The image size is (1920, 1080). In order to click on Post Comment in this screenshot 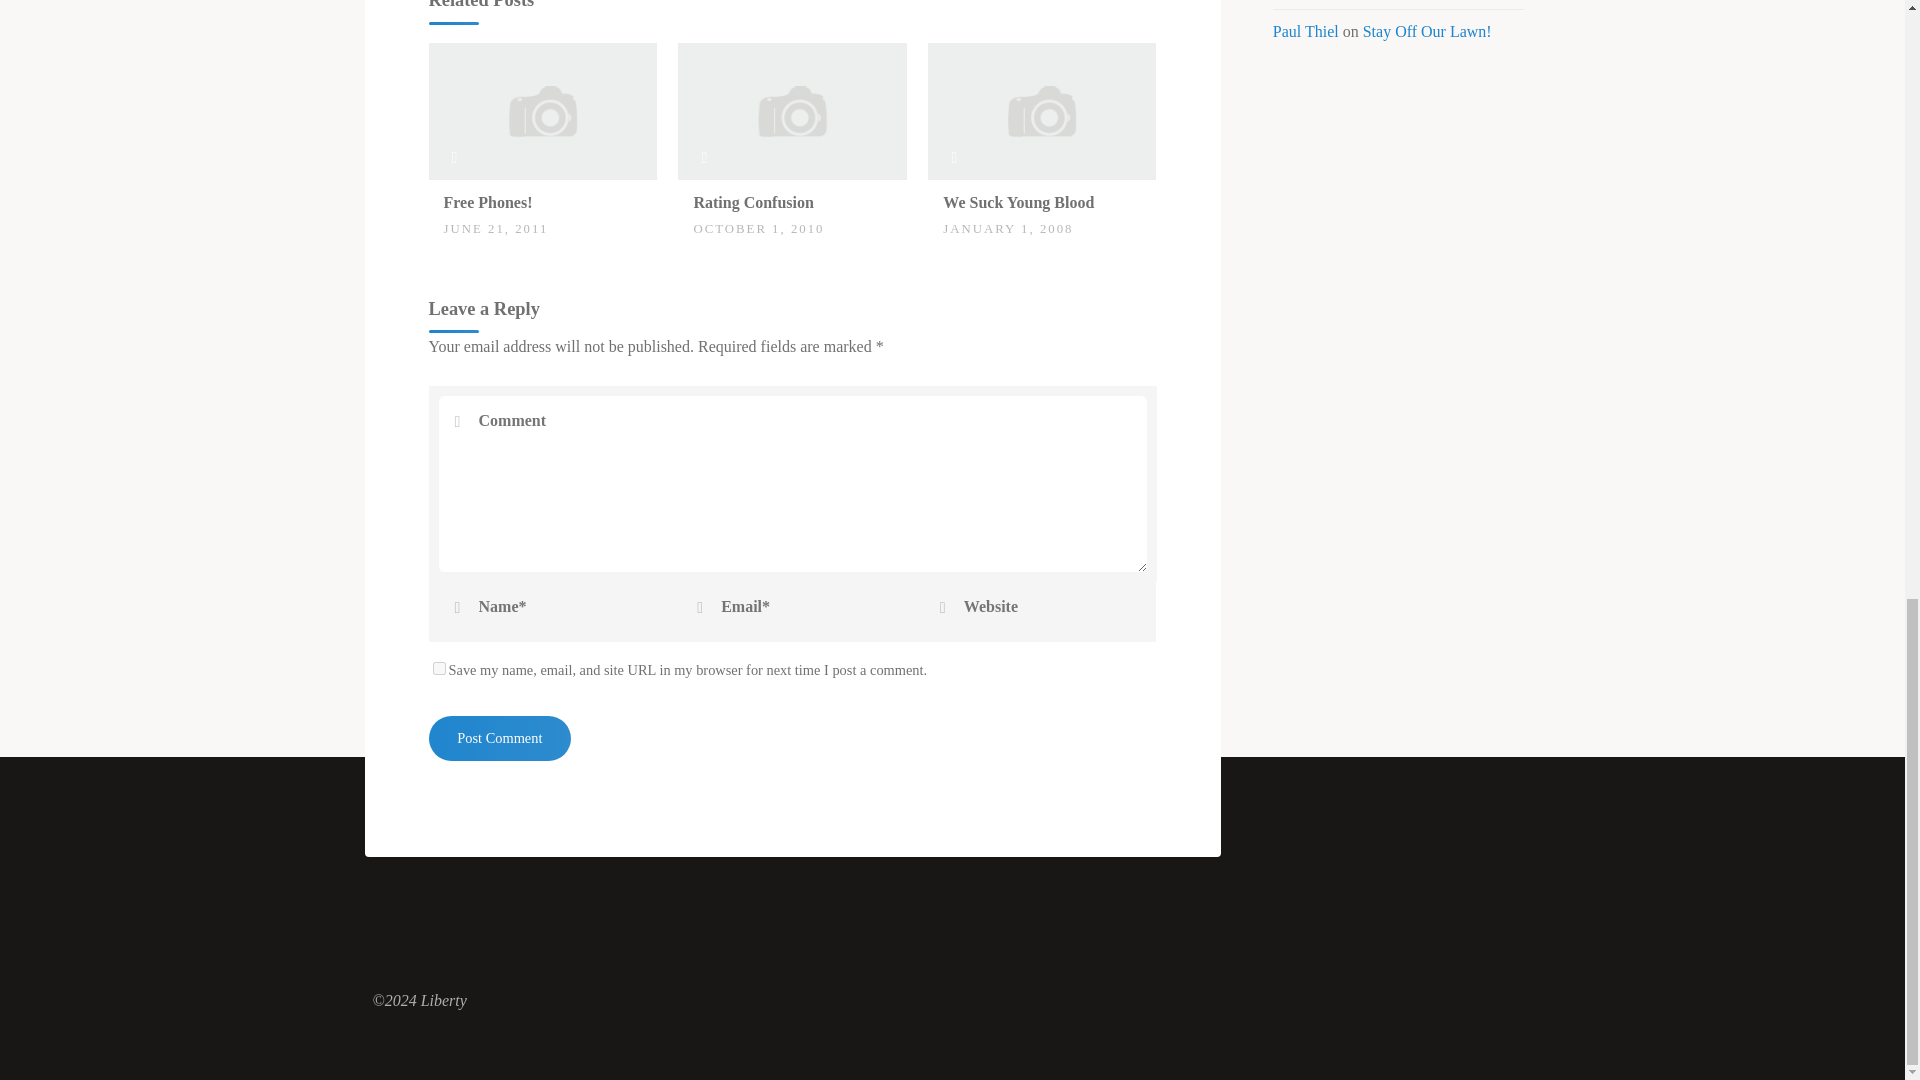, I will do `click(499, 739)`.